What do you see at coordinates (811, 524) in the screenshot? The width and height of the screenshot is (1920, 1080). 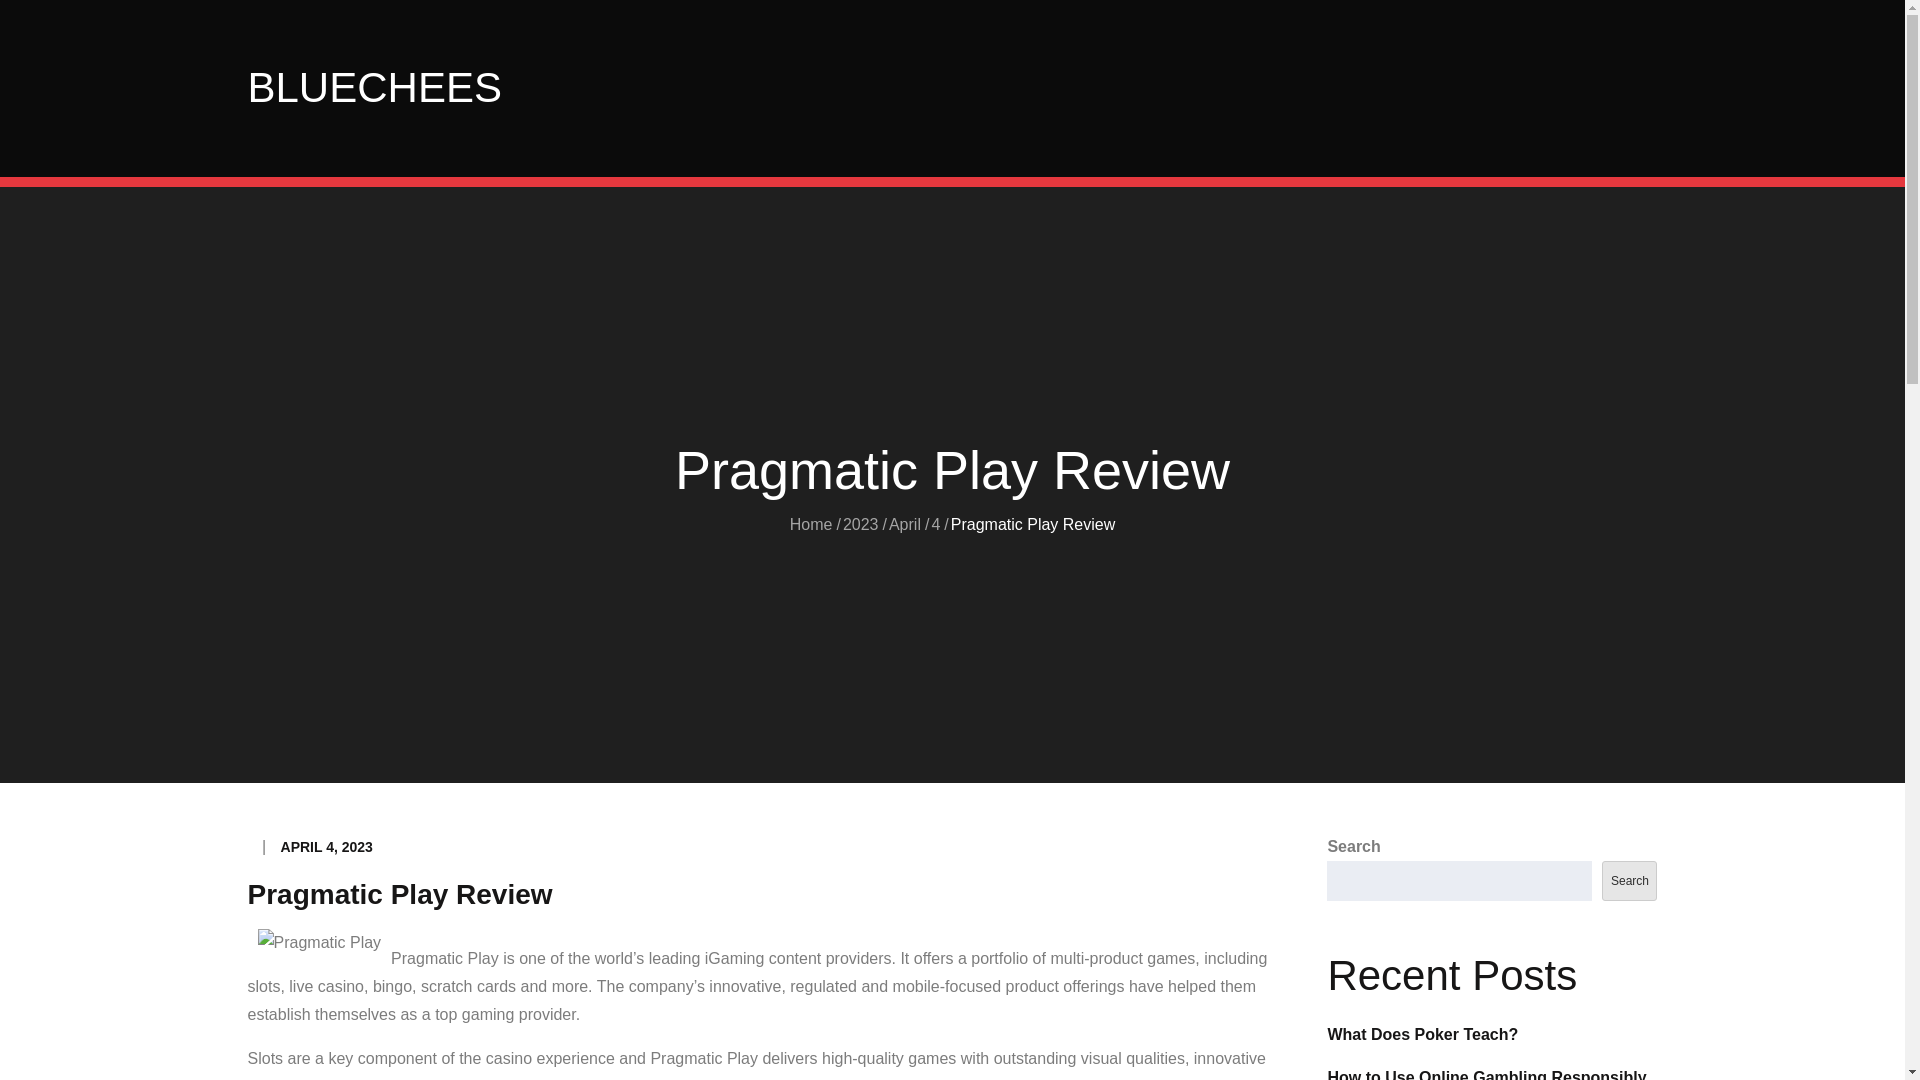 I see `Home` at bounding box center [811, 524].